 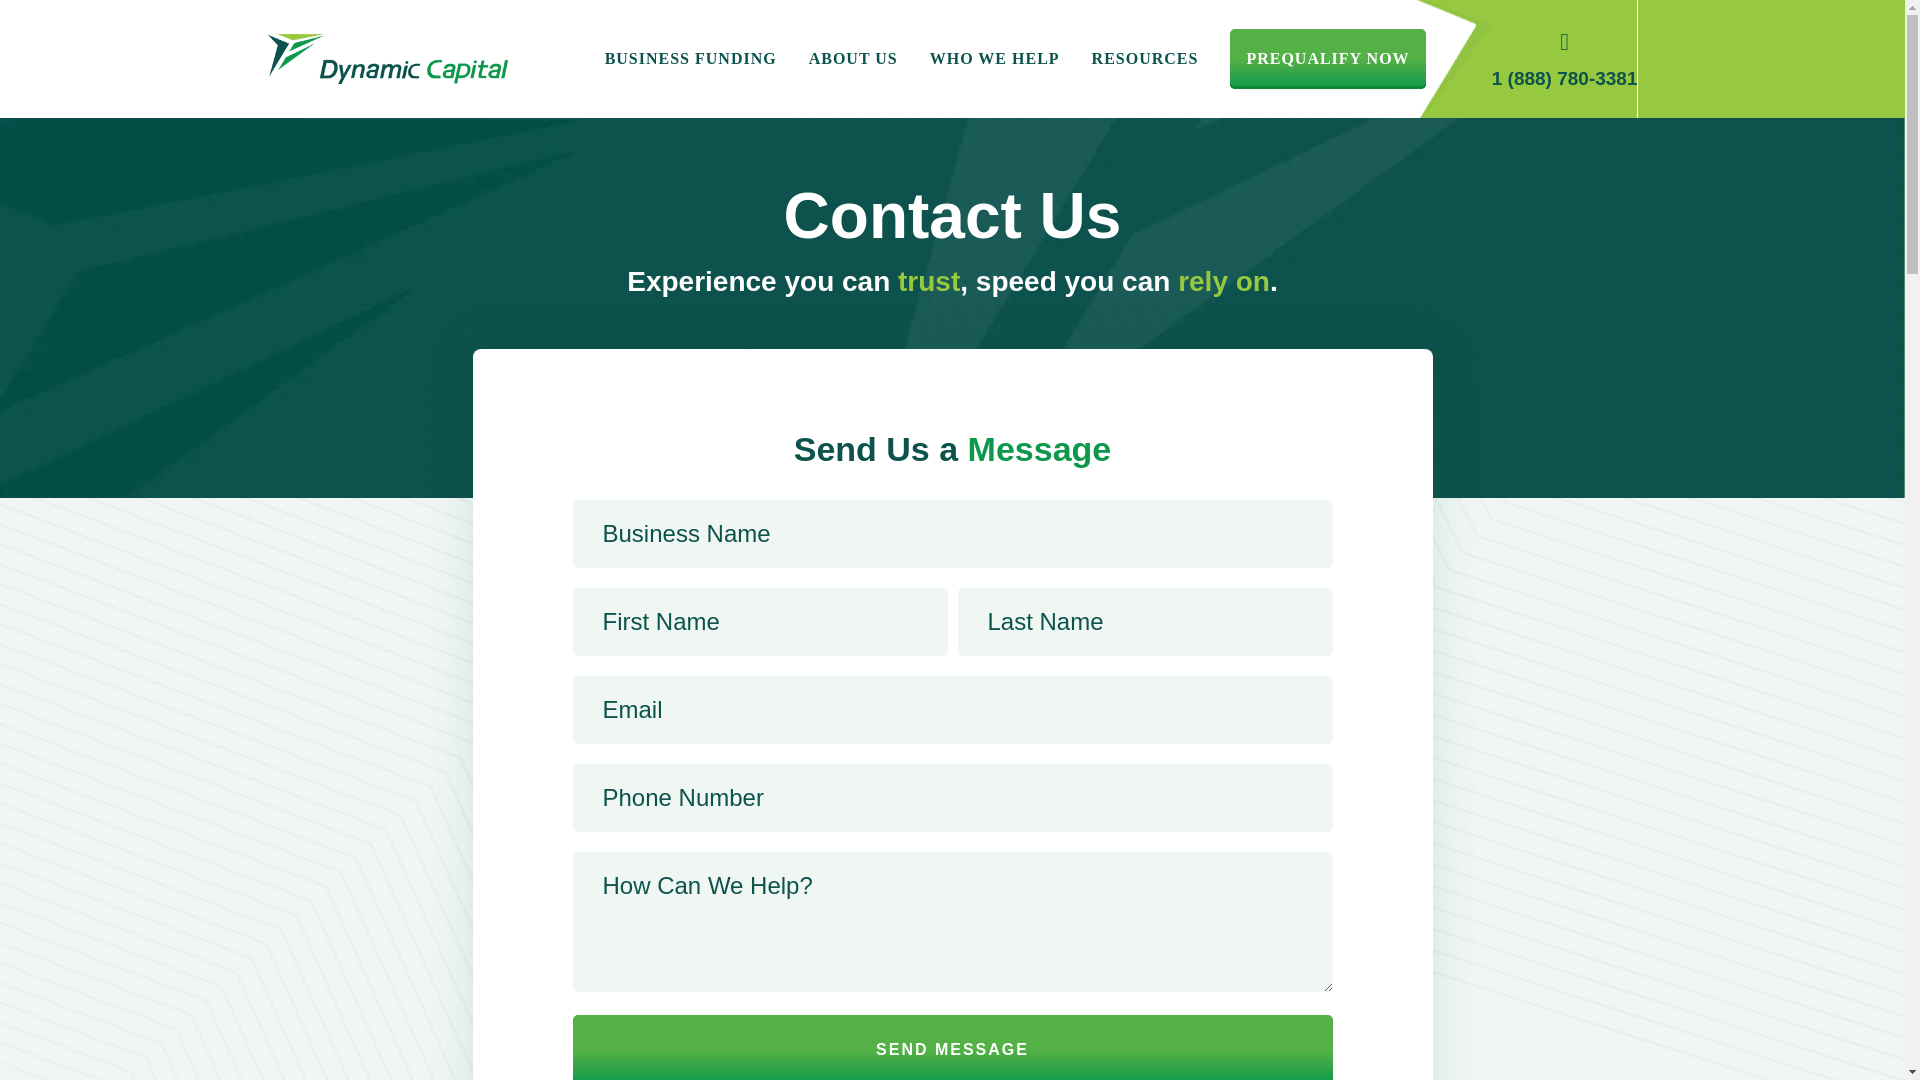 What do you see at coordinates (994, 59) in the screenshot?
I see `WHO WE HELP` at bounding box center [994, 59].